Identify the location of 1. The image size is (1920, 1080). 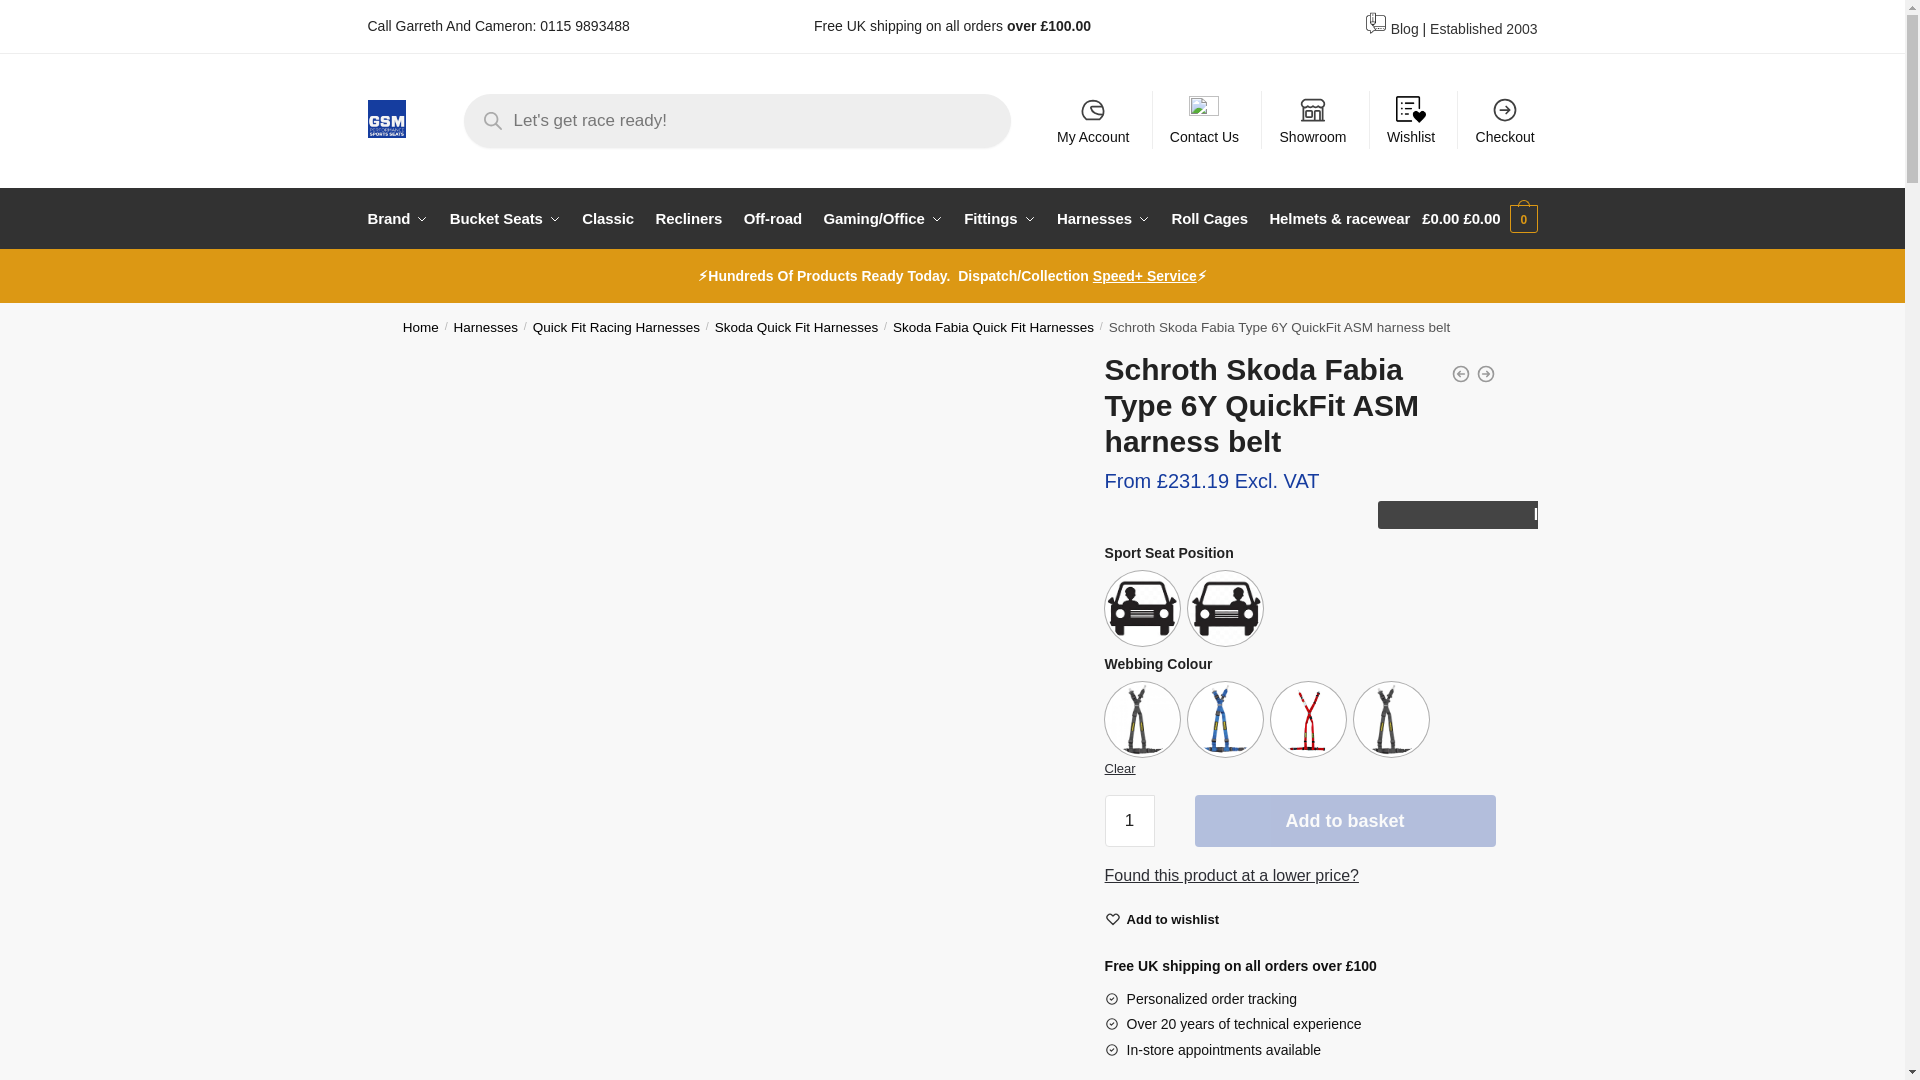
(1130, 820).